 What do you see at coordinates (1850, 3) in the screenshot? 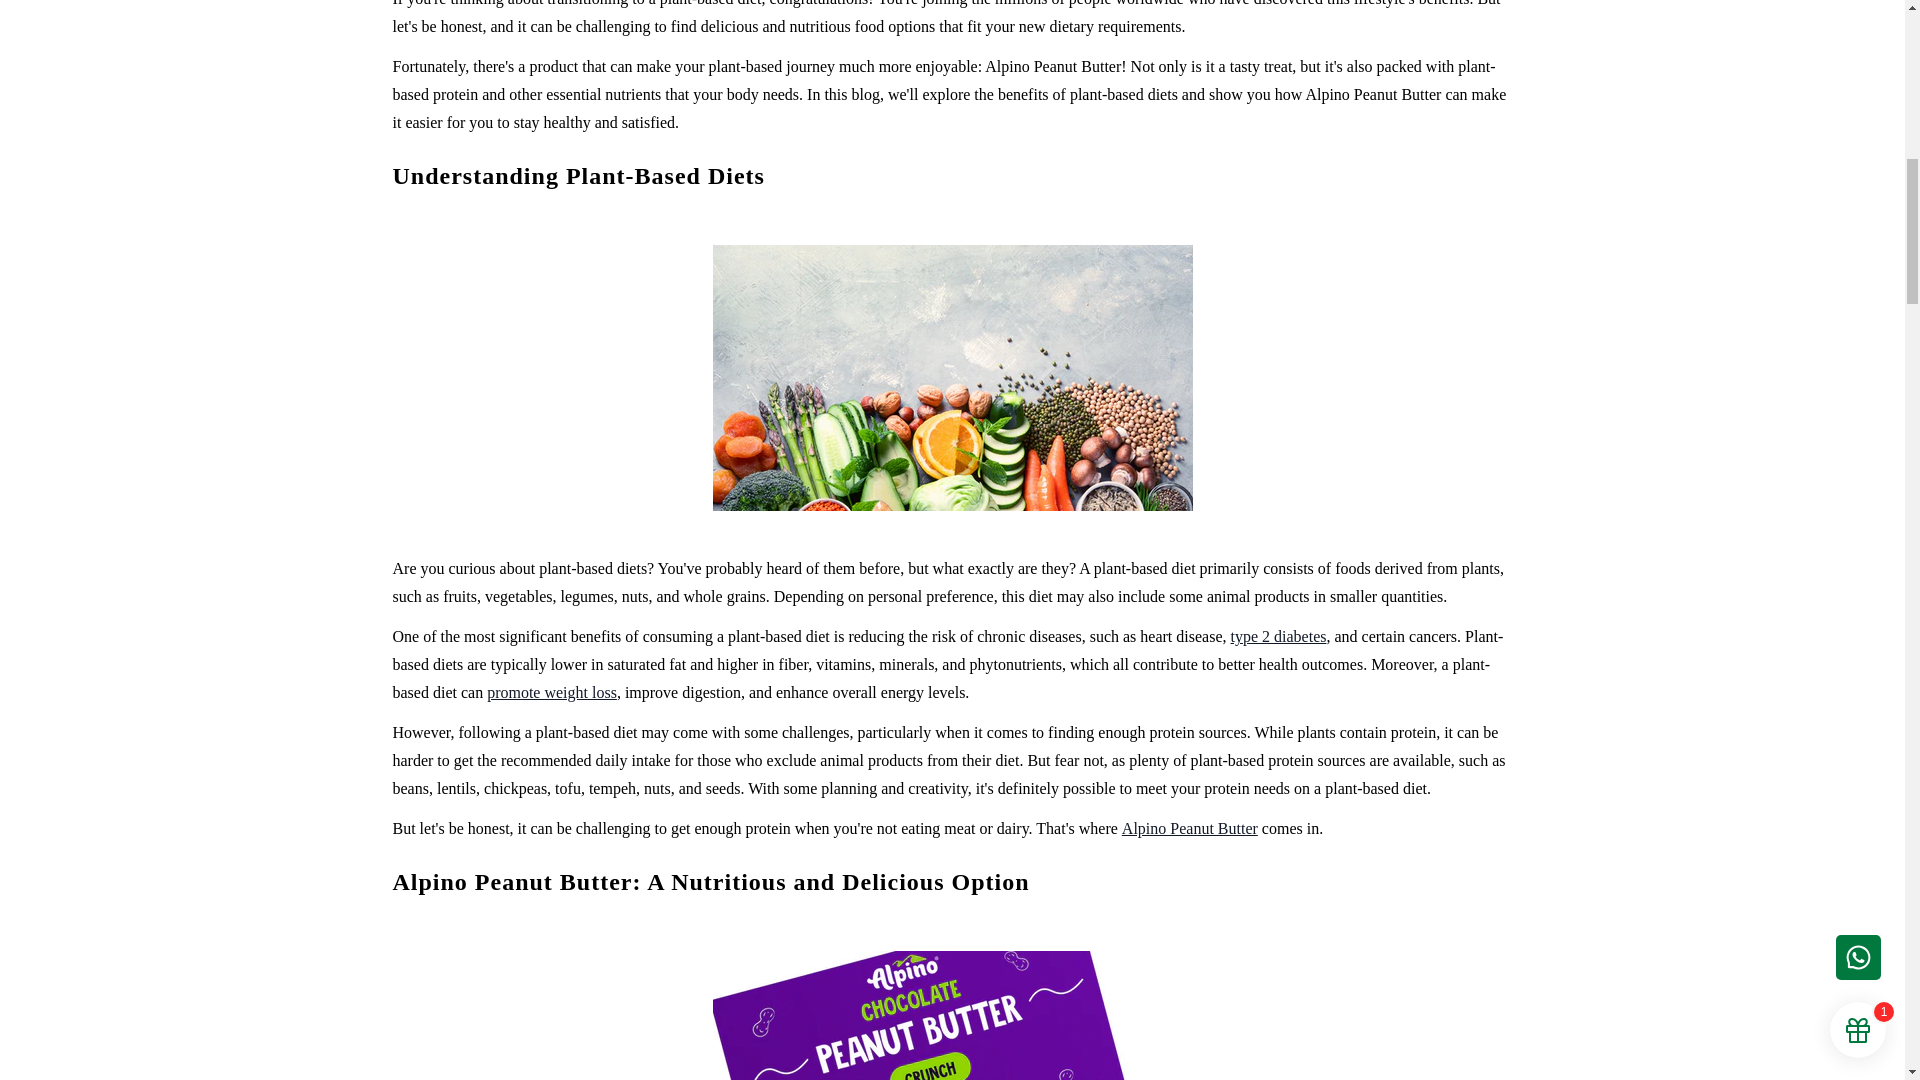
I see `gb-frame` at bounding box center [1850, 3].